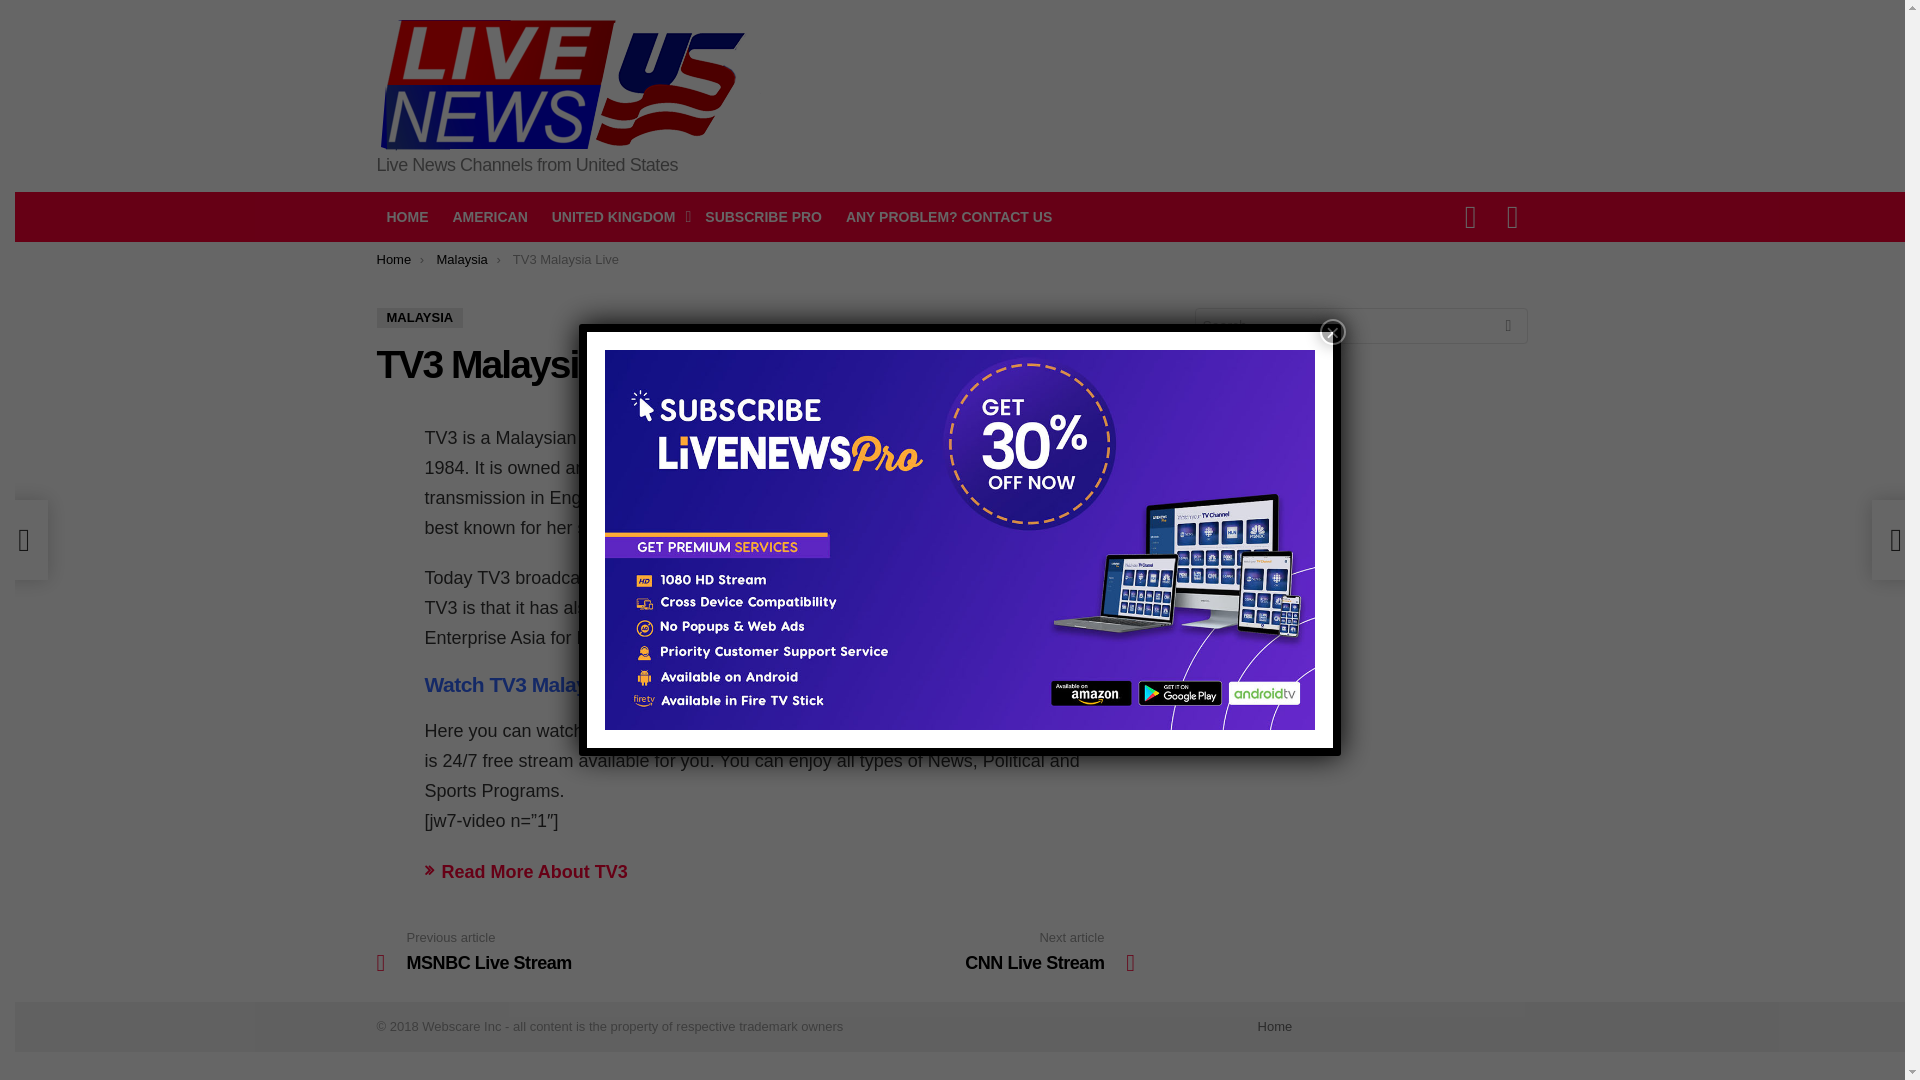  Describe the element at coordinates (948, 216) in the screenshot. I see `UNITED KINGDOM` at that location.